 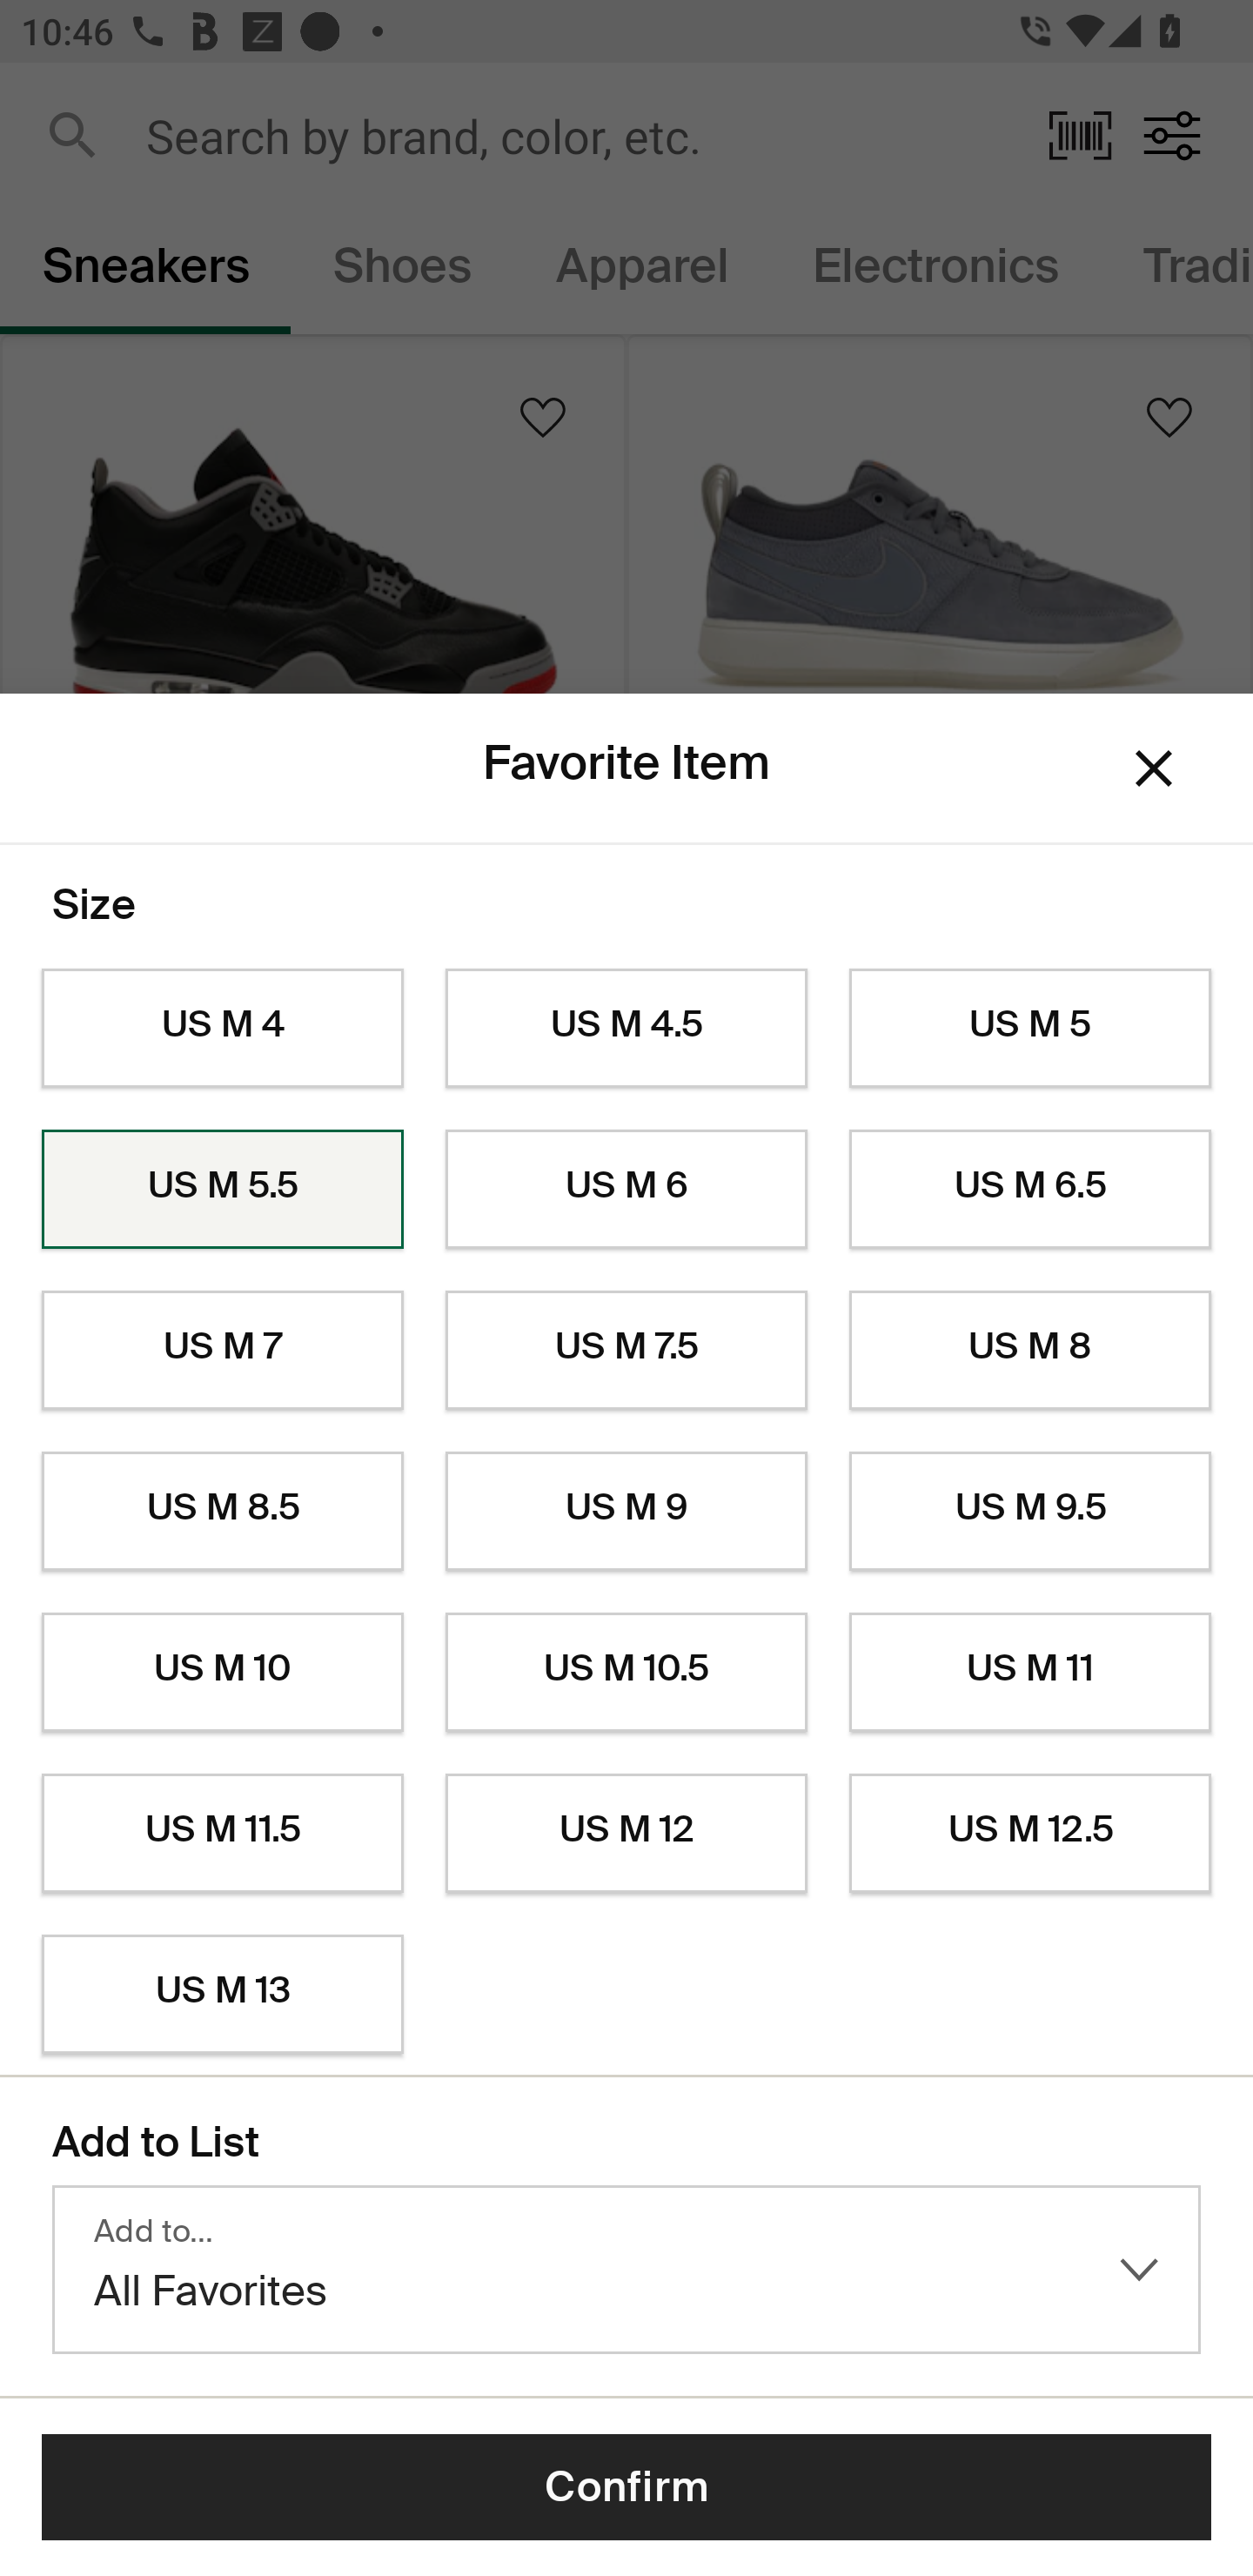 What do you see at coordinates (222, 1673) in the screenshot?
I see `US M 10` at bounding box center [222, 1673].